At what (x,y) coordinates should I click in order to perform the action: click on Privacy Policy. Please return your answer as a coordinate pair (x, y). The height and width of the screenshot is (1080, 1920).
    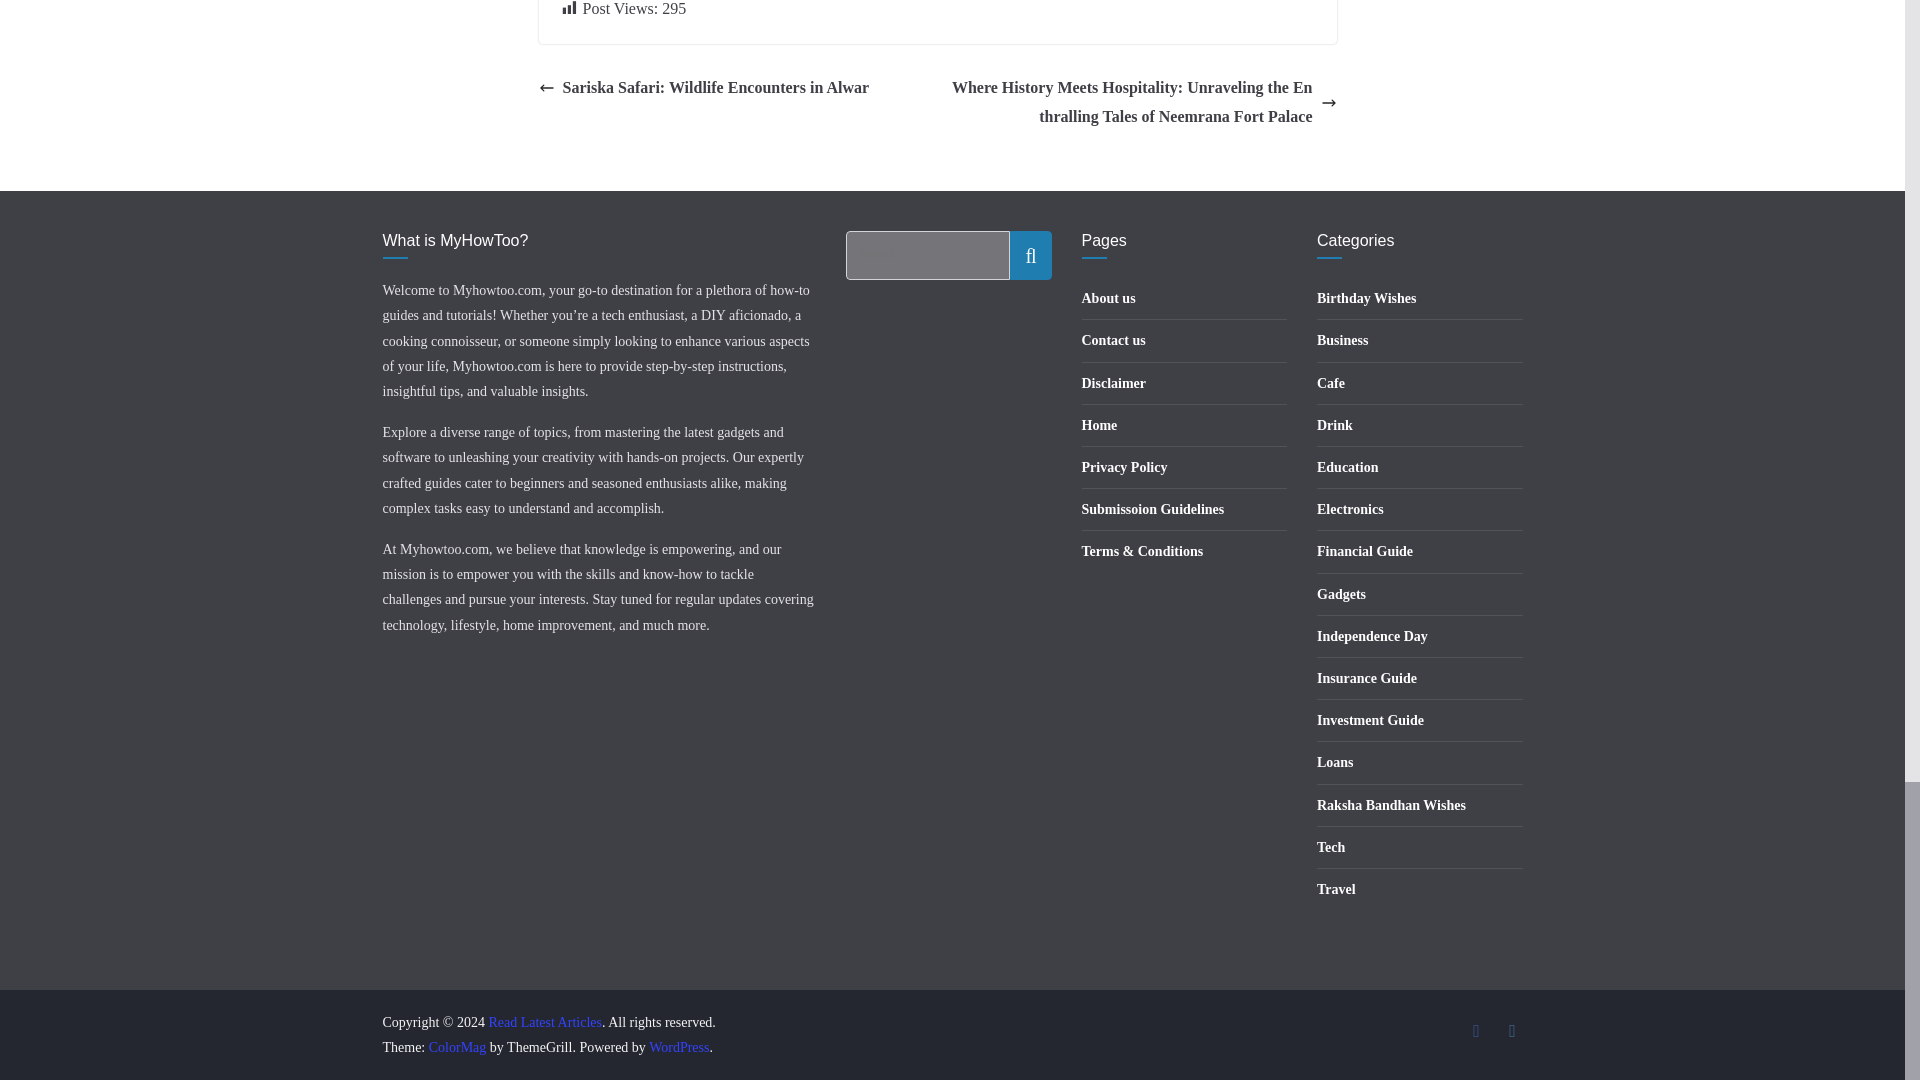
    Looking at the image, I should click on (1124, 468).